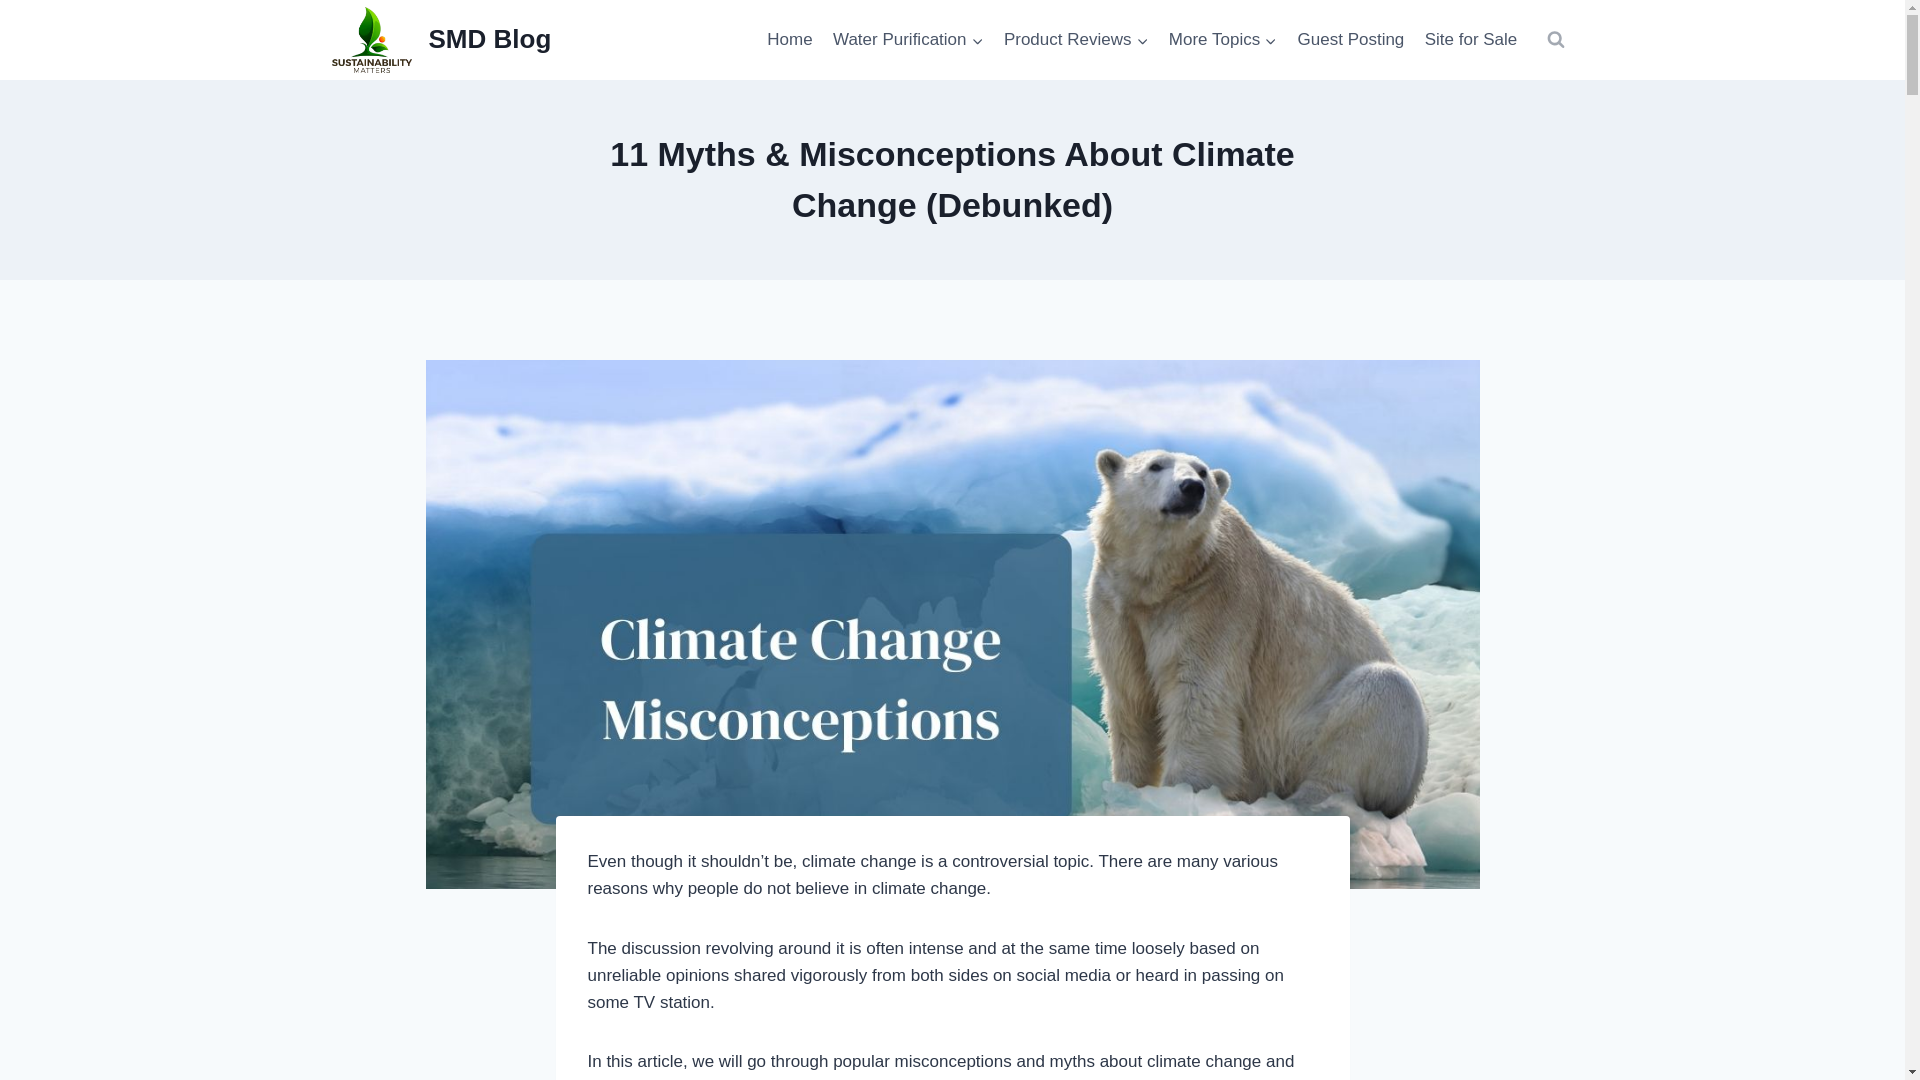 This screenshot has height=1080, width=1920. Describe the element at coordinates (1076, 40) in the screenshot. I see `Product Reviews` at that location.